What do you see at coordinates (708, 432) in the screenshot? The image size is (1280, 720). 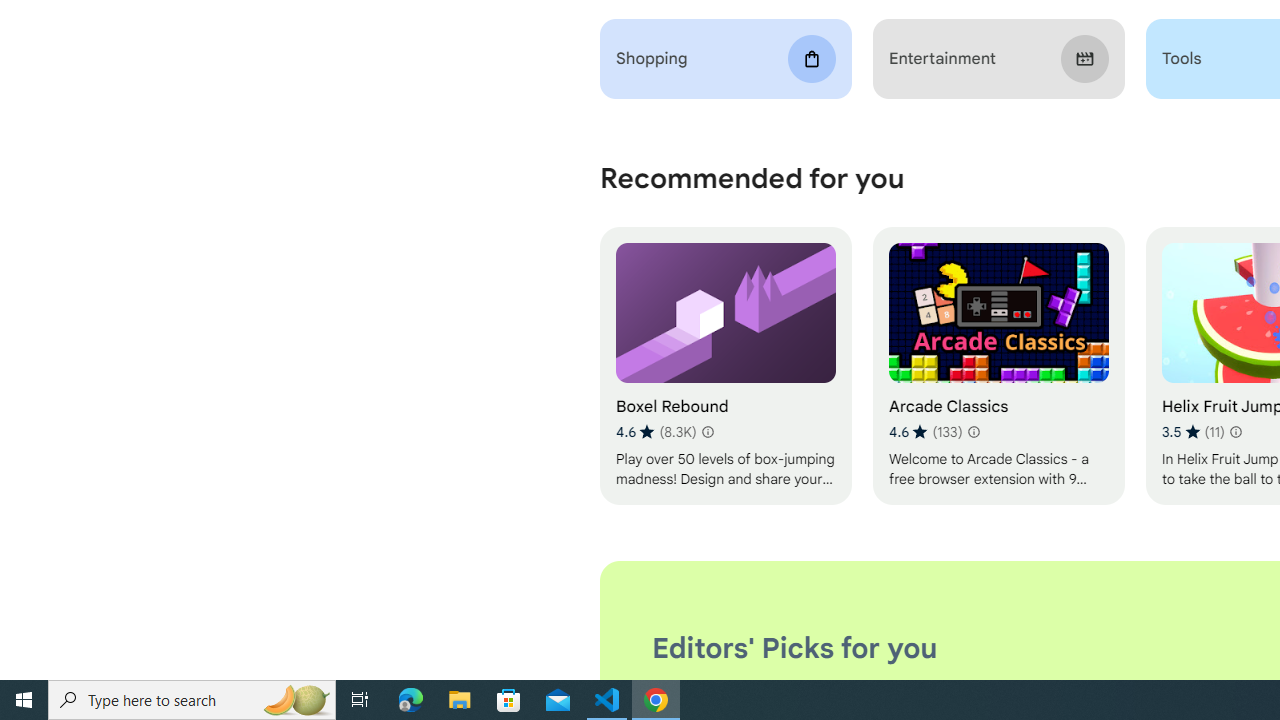 I see `Learn more about results and reviews "Boxel Rebound"` at bounding box center [708, 432].